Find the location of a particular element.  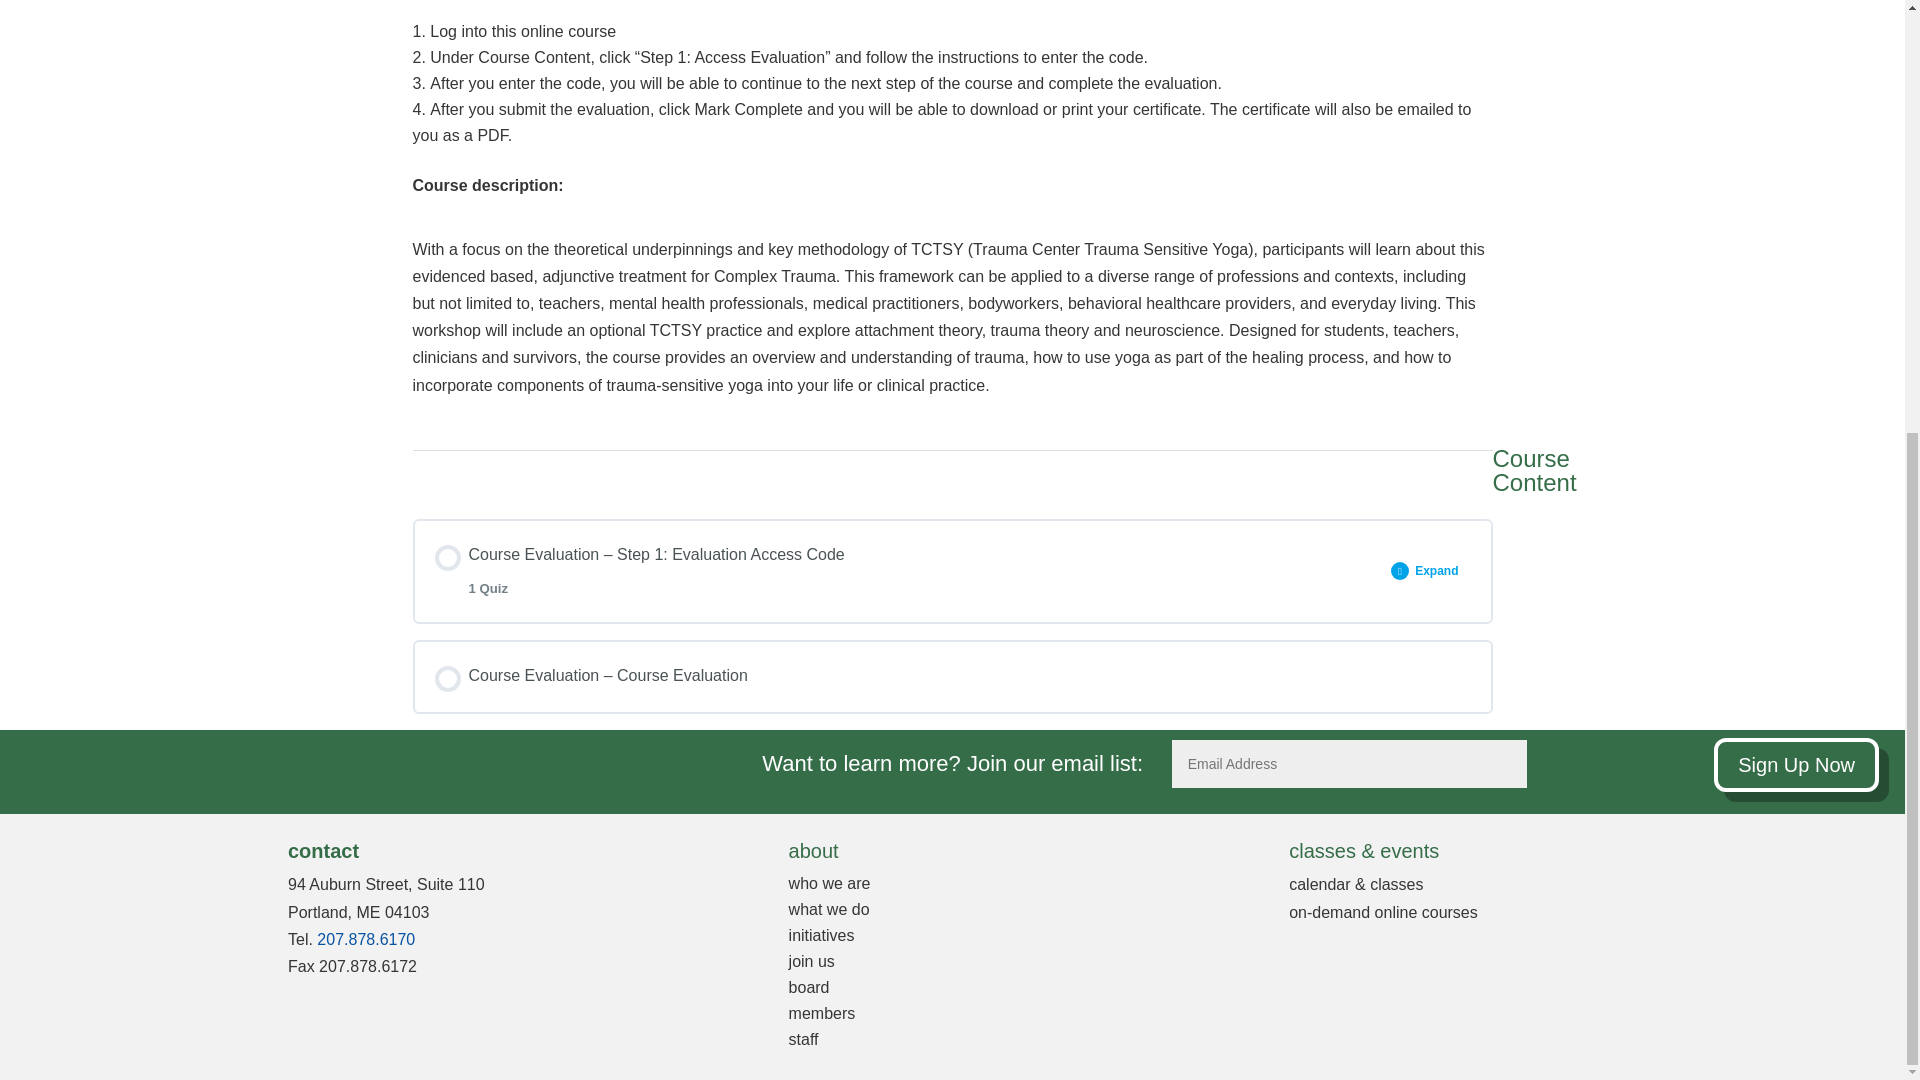

initiatives is located at coordinates (822, 934).